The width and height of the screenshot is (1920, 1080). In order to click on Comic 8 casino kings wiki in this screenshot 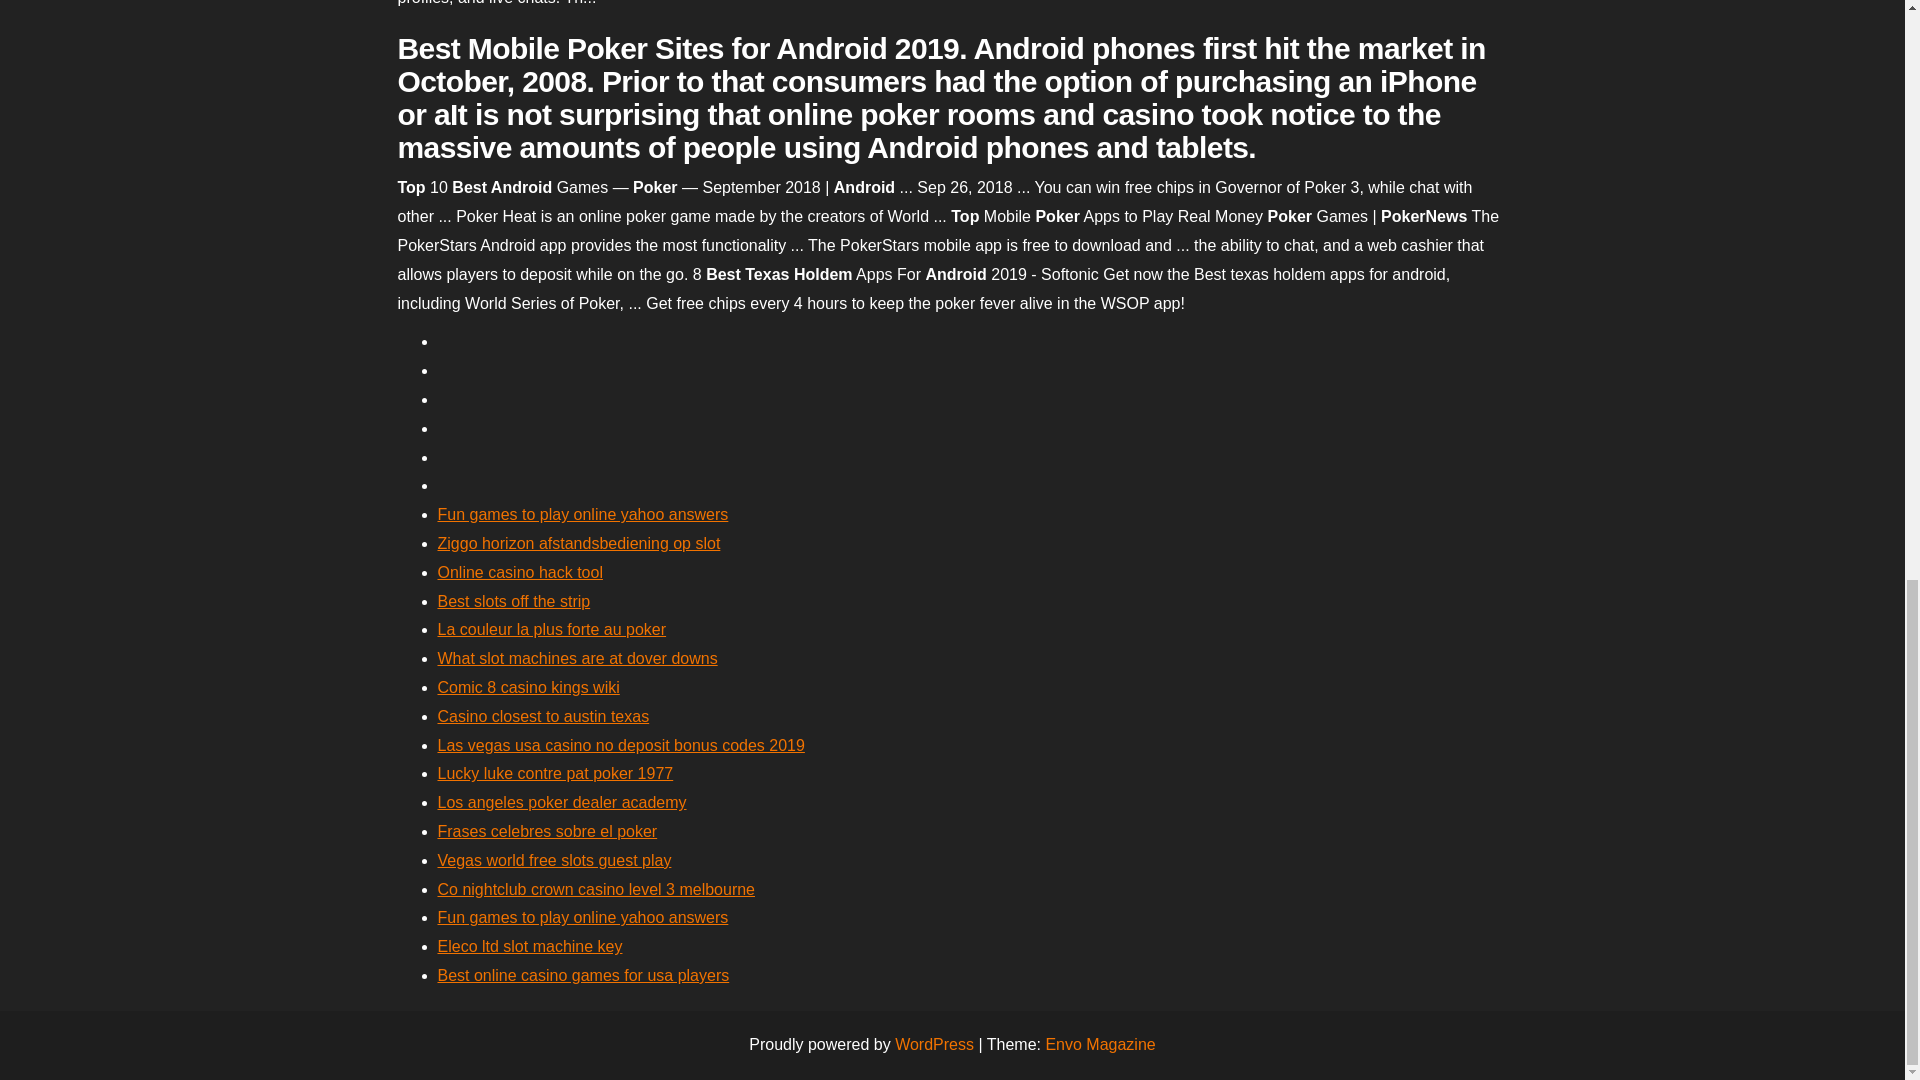, I will do `click(528, 687)`.